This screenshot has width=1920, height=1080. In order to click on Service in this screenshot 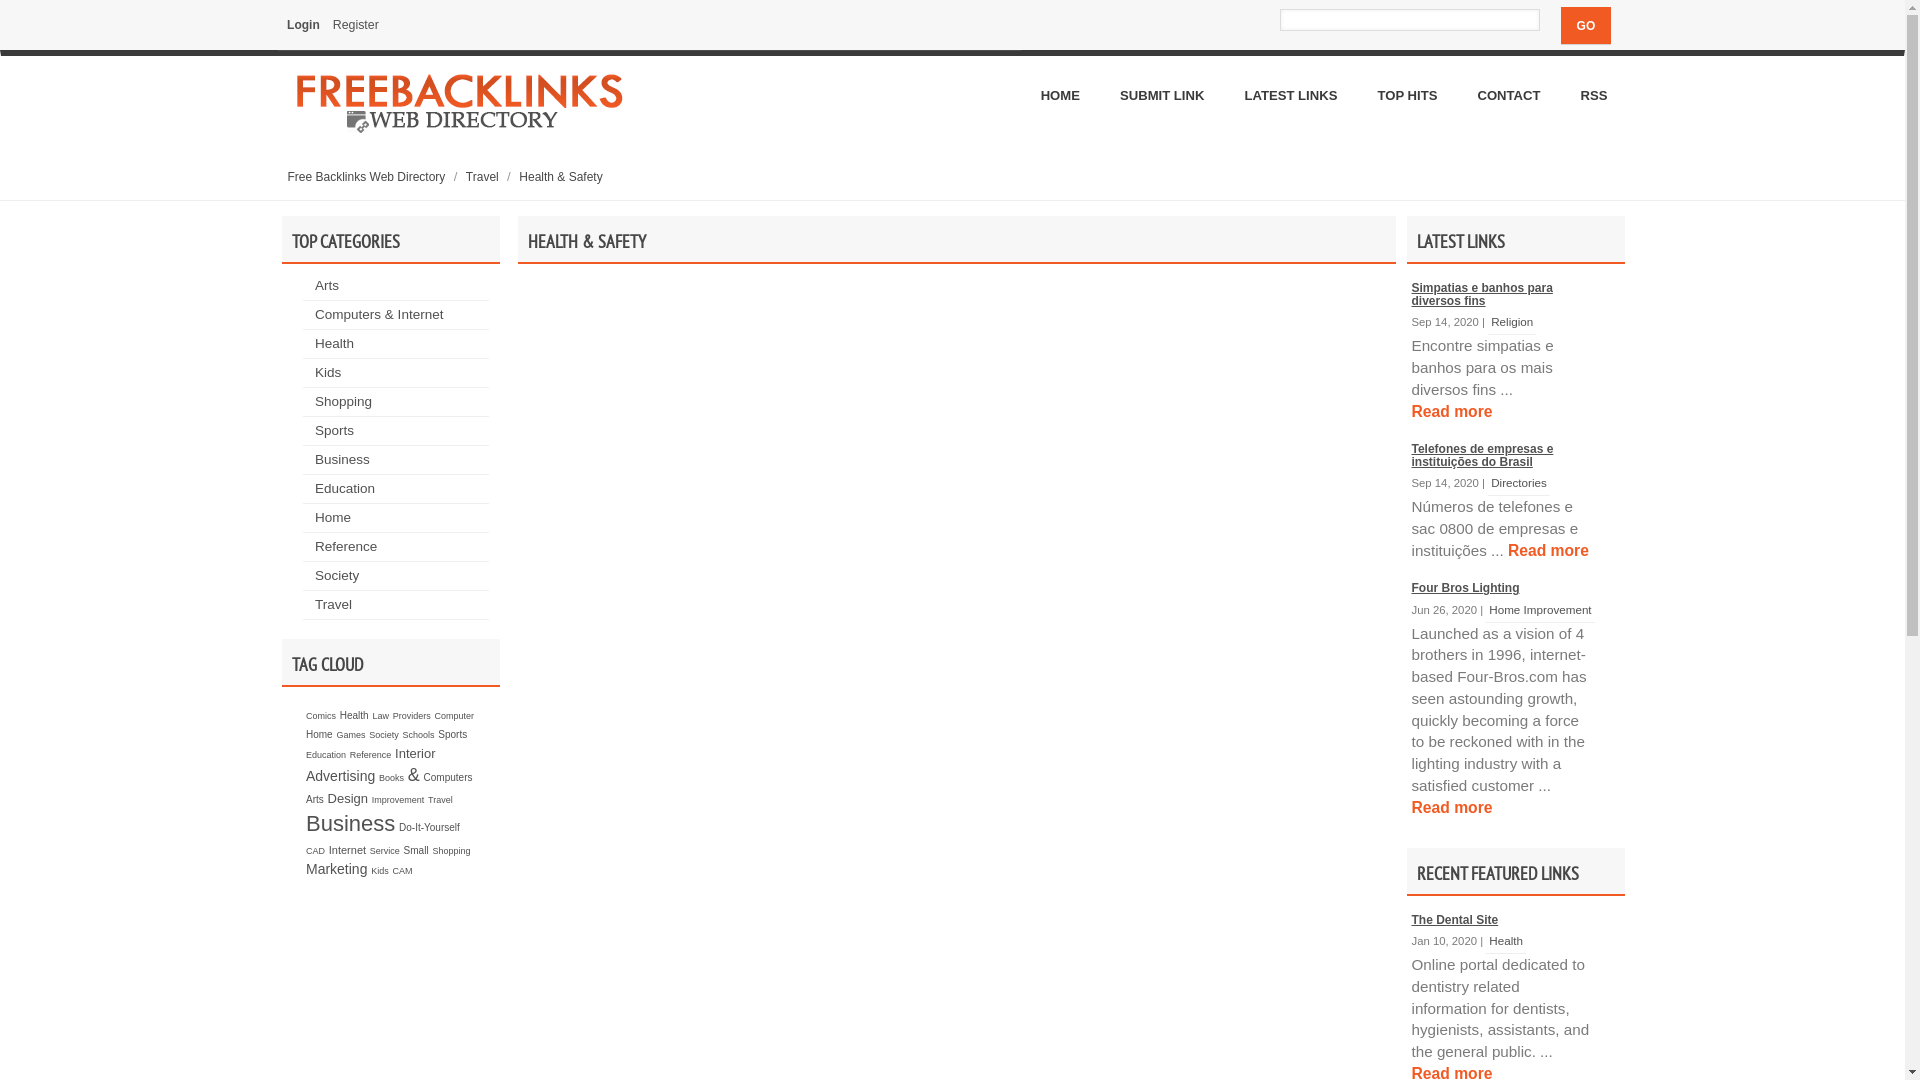, I will do `click(385, 851)`.